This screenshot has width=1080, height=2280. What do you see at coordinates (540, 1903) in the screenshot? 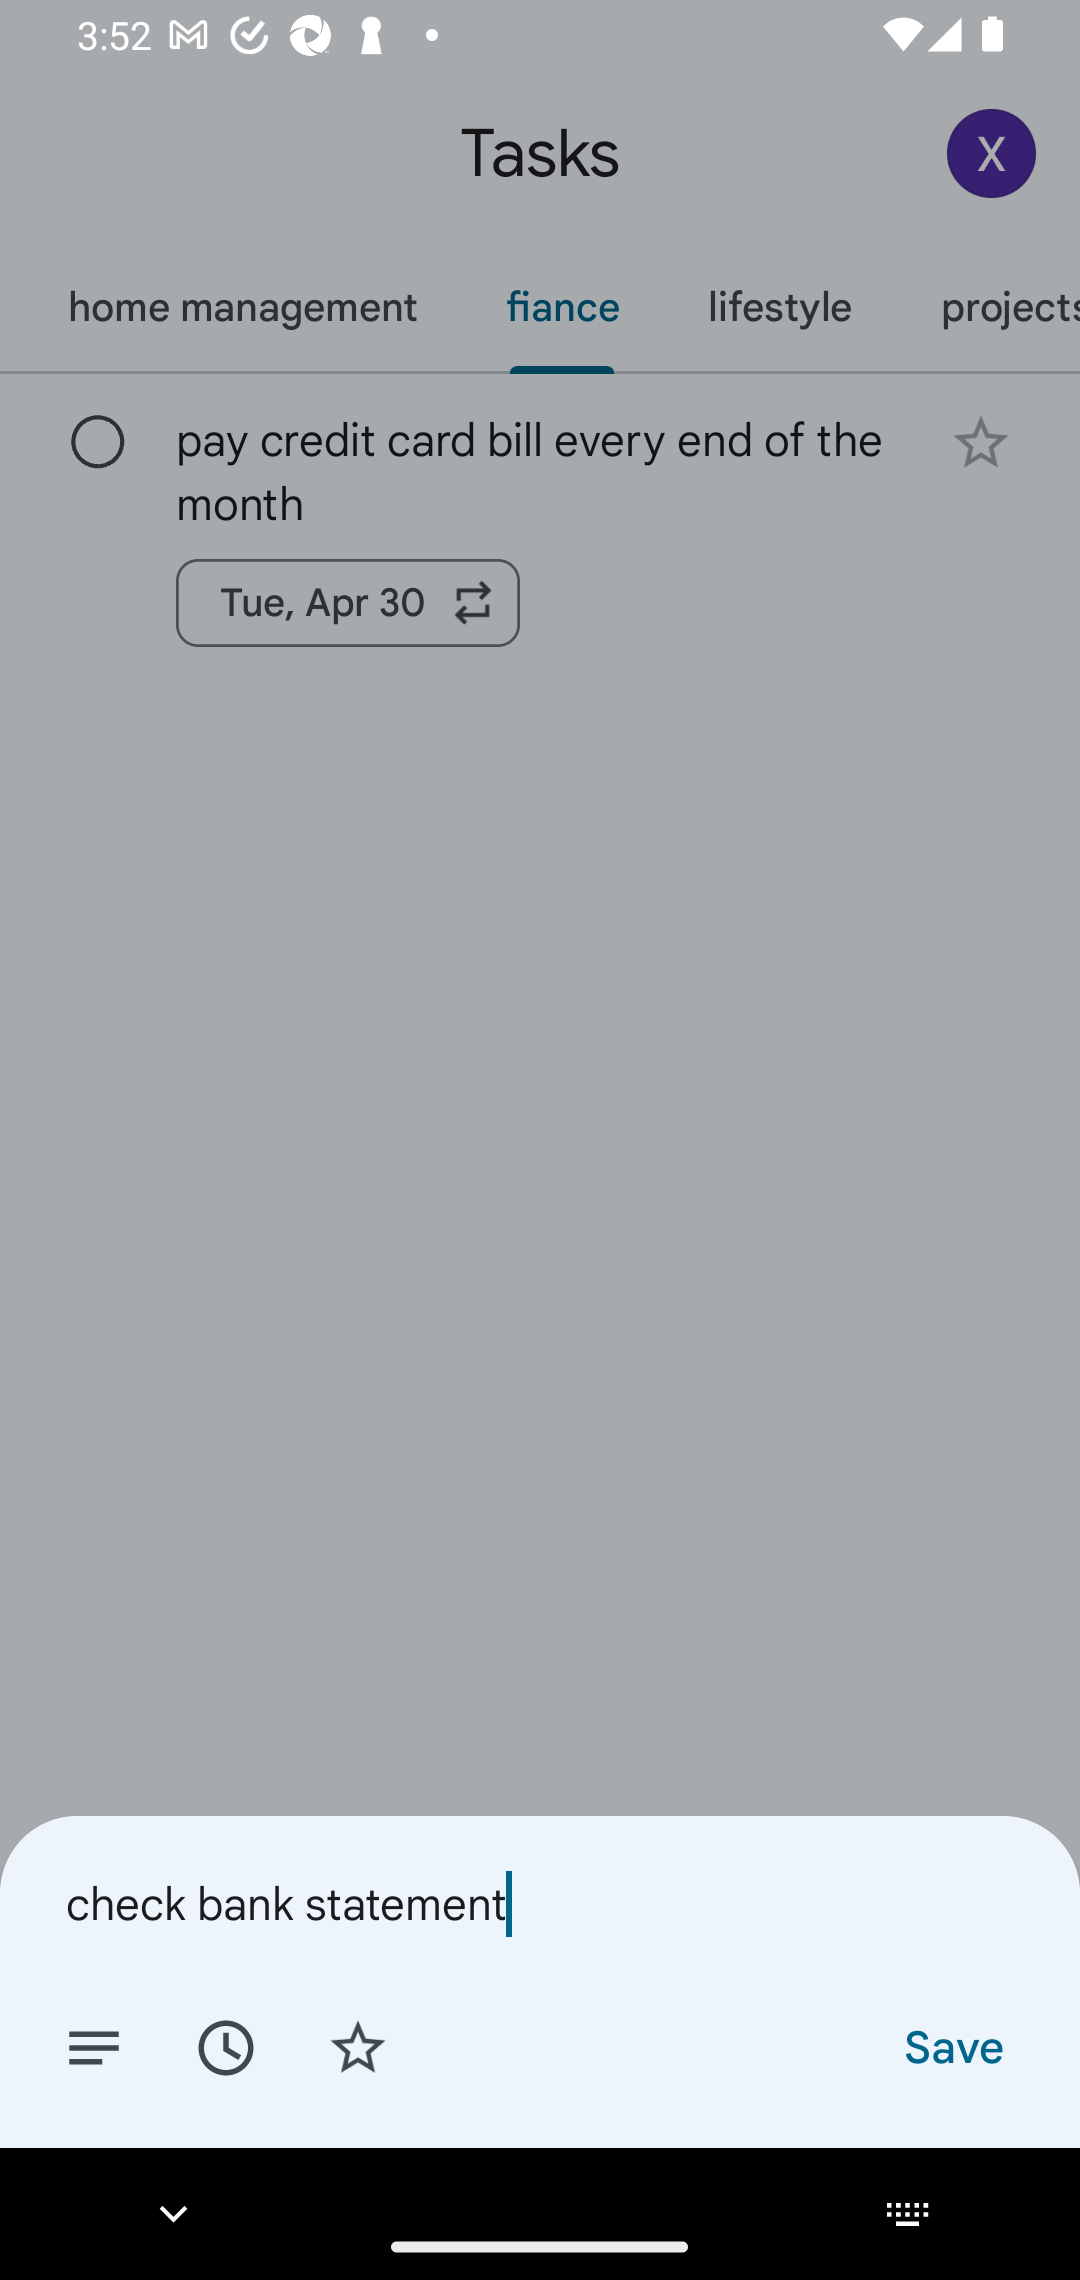
I see `check bank statement` at bounding box center [540, 1903].